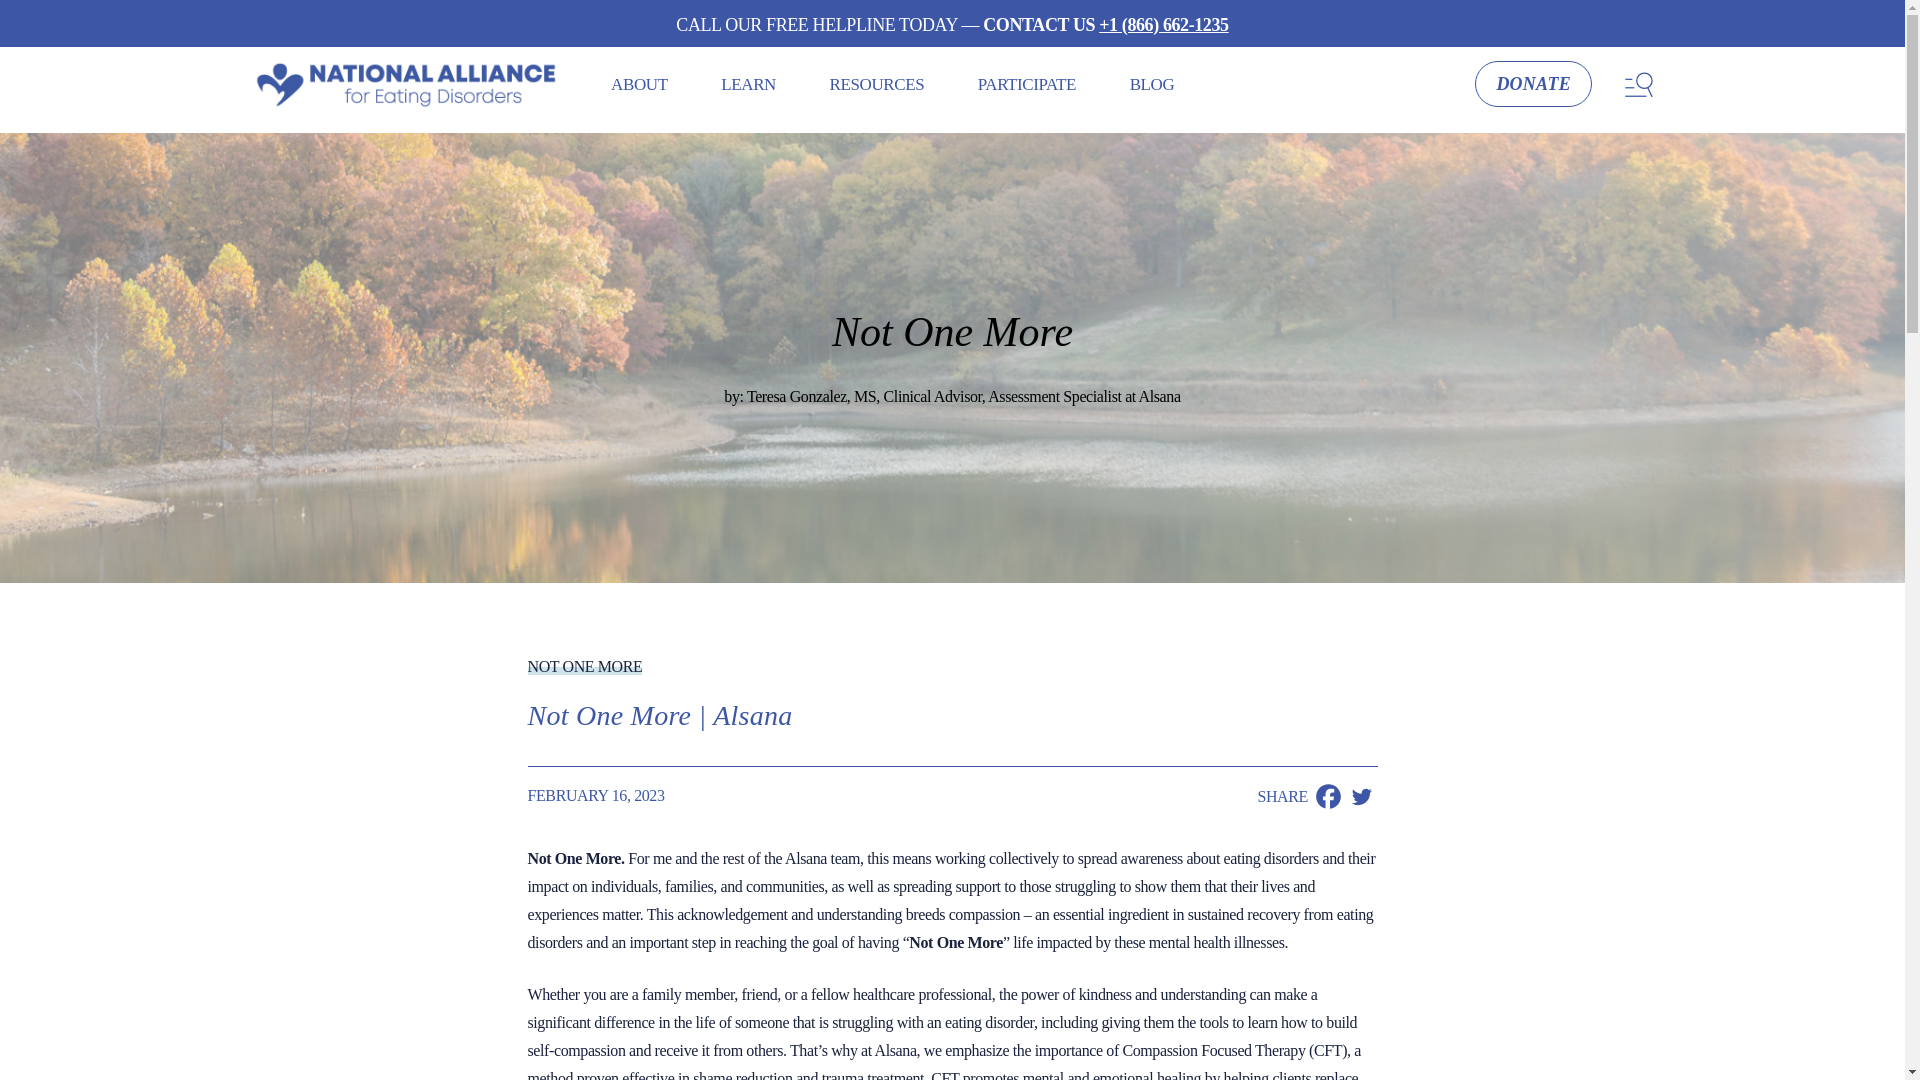 This screenshot has width=1920, height=1080. Describe the element at coordinates (1328, 796) in the screenshot. I see `Facebook` at that location.